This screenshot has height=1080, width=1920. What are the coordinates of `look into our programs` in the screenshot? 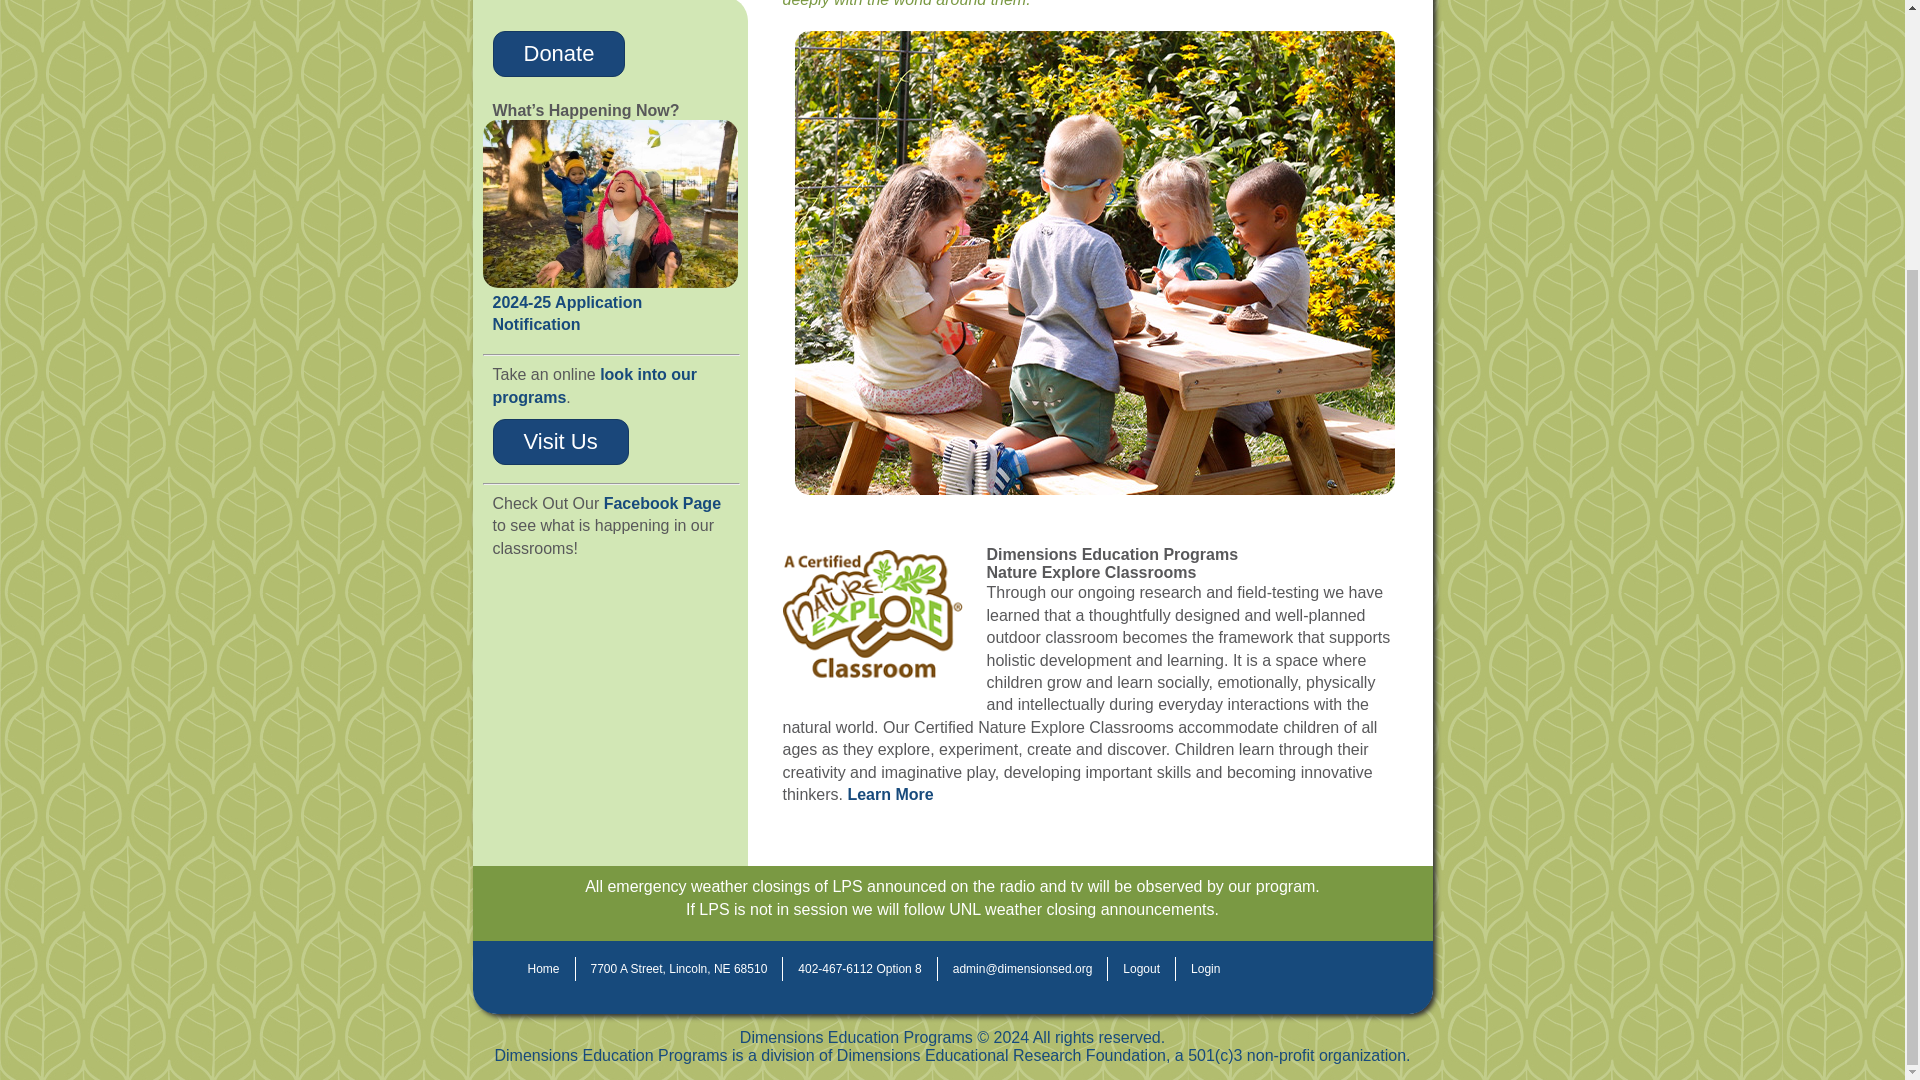 It's located at (594, 386).